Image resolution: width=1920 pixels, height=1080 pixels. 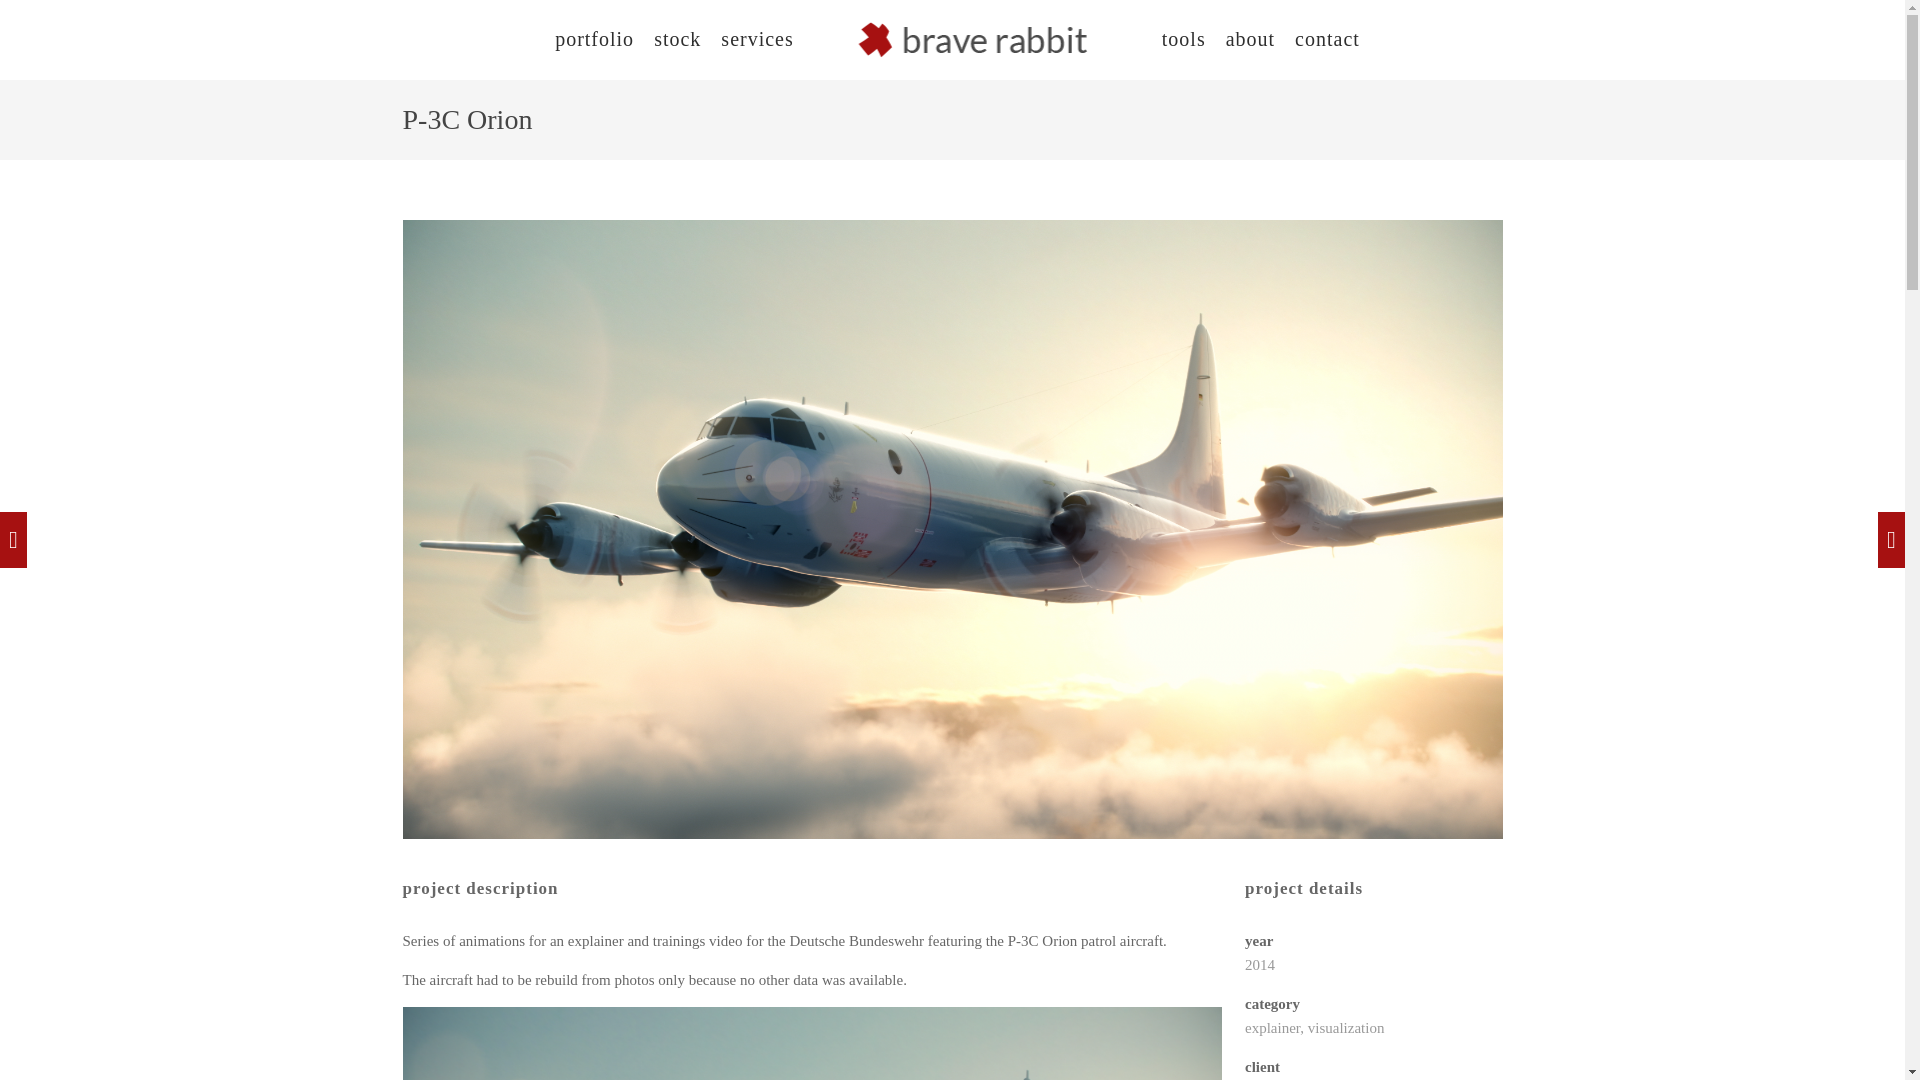 I want to click on portfolio, so click(x=594, y=38).